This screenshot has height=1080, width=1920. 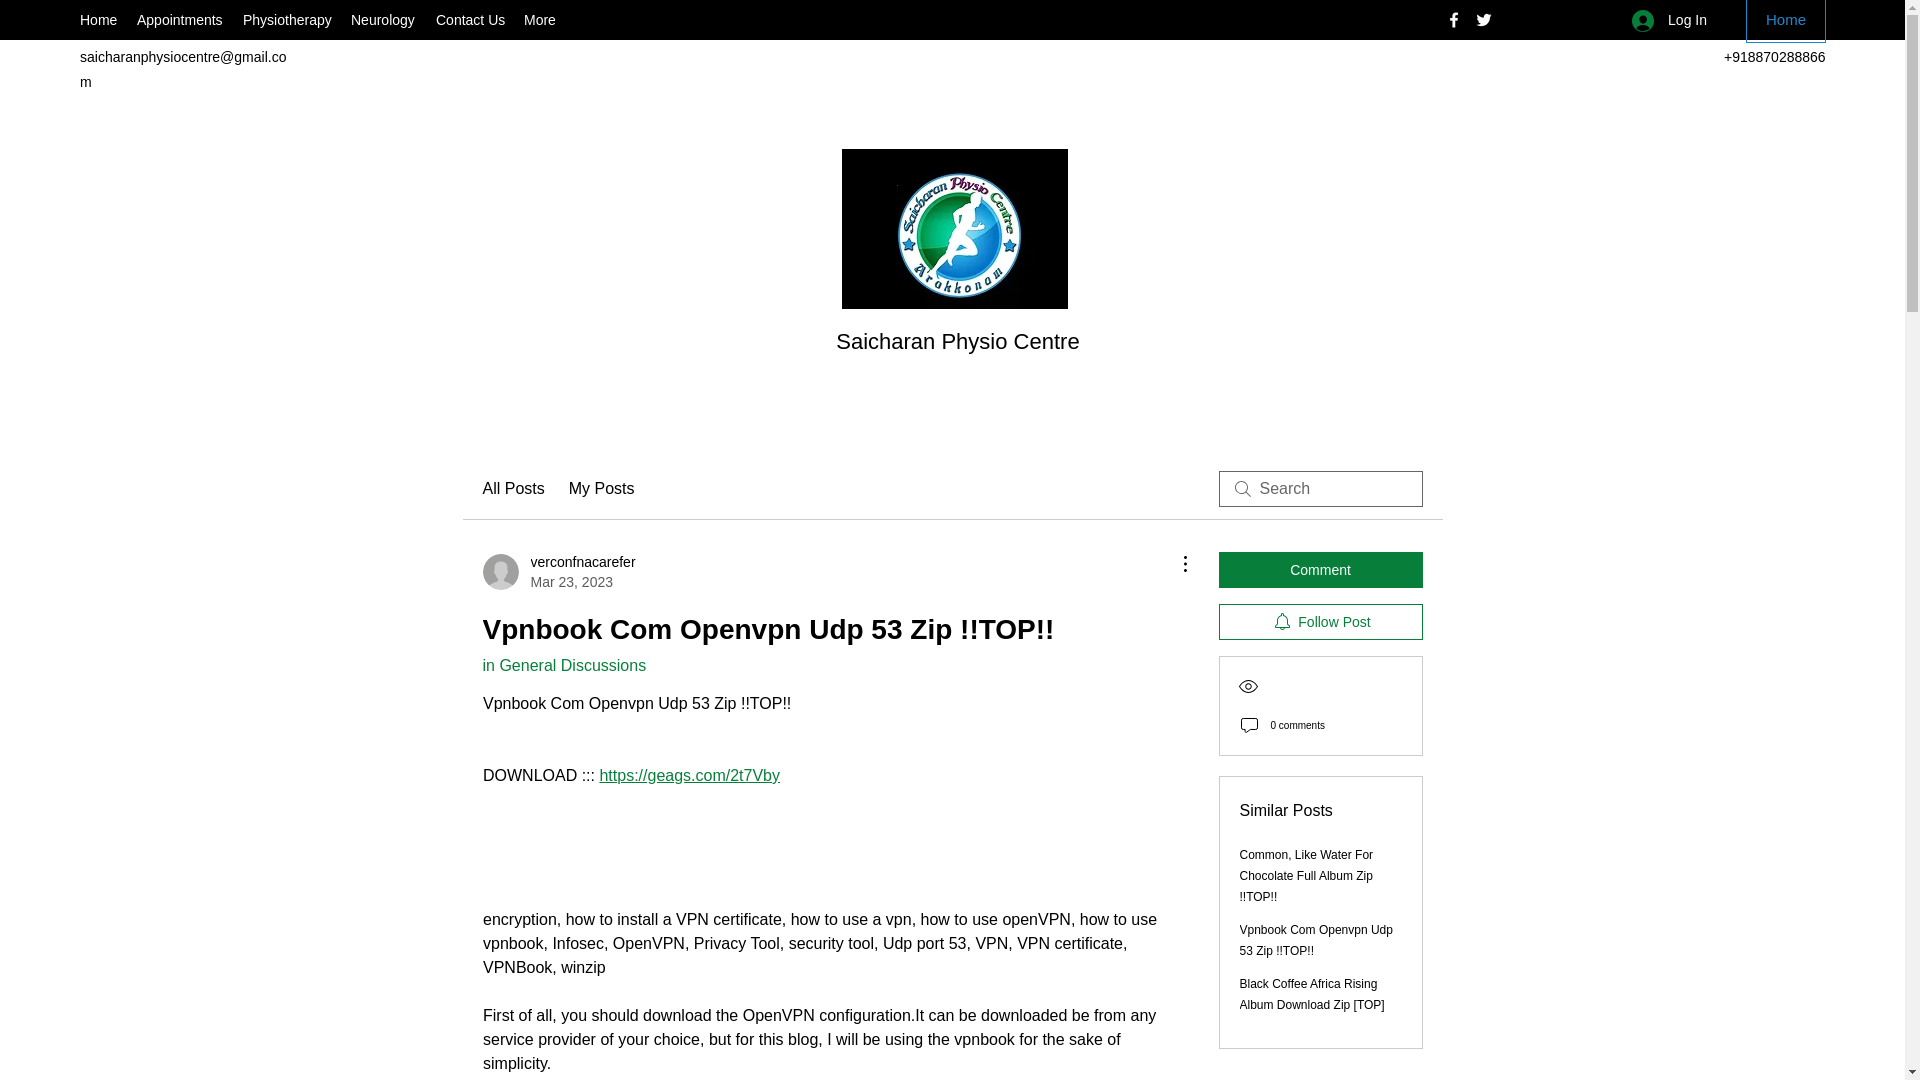 What do you see at coordinates (602, 489) in the screenshot?
I see `My Posts` at bounding box center [602, 489].